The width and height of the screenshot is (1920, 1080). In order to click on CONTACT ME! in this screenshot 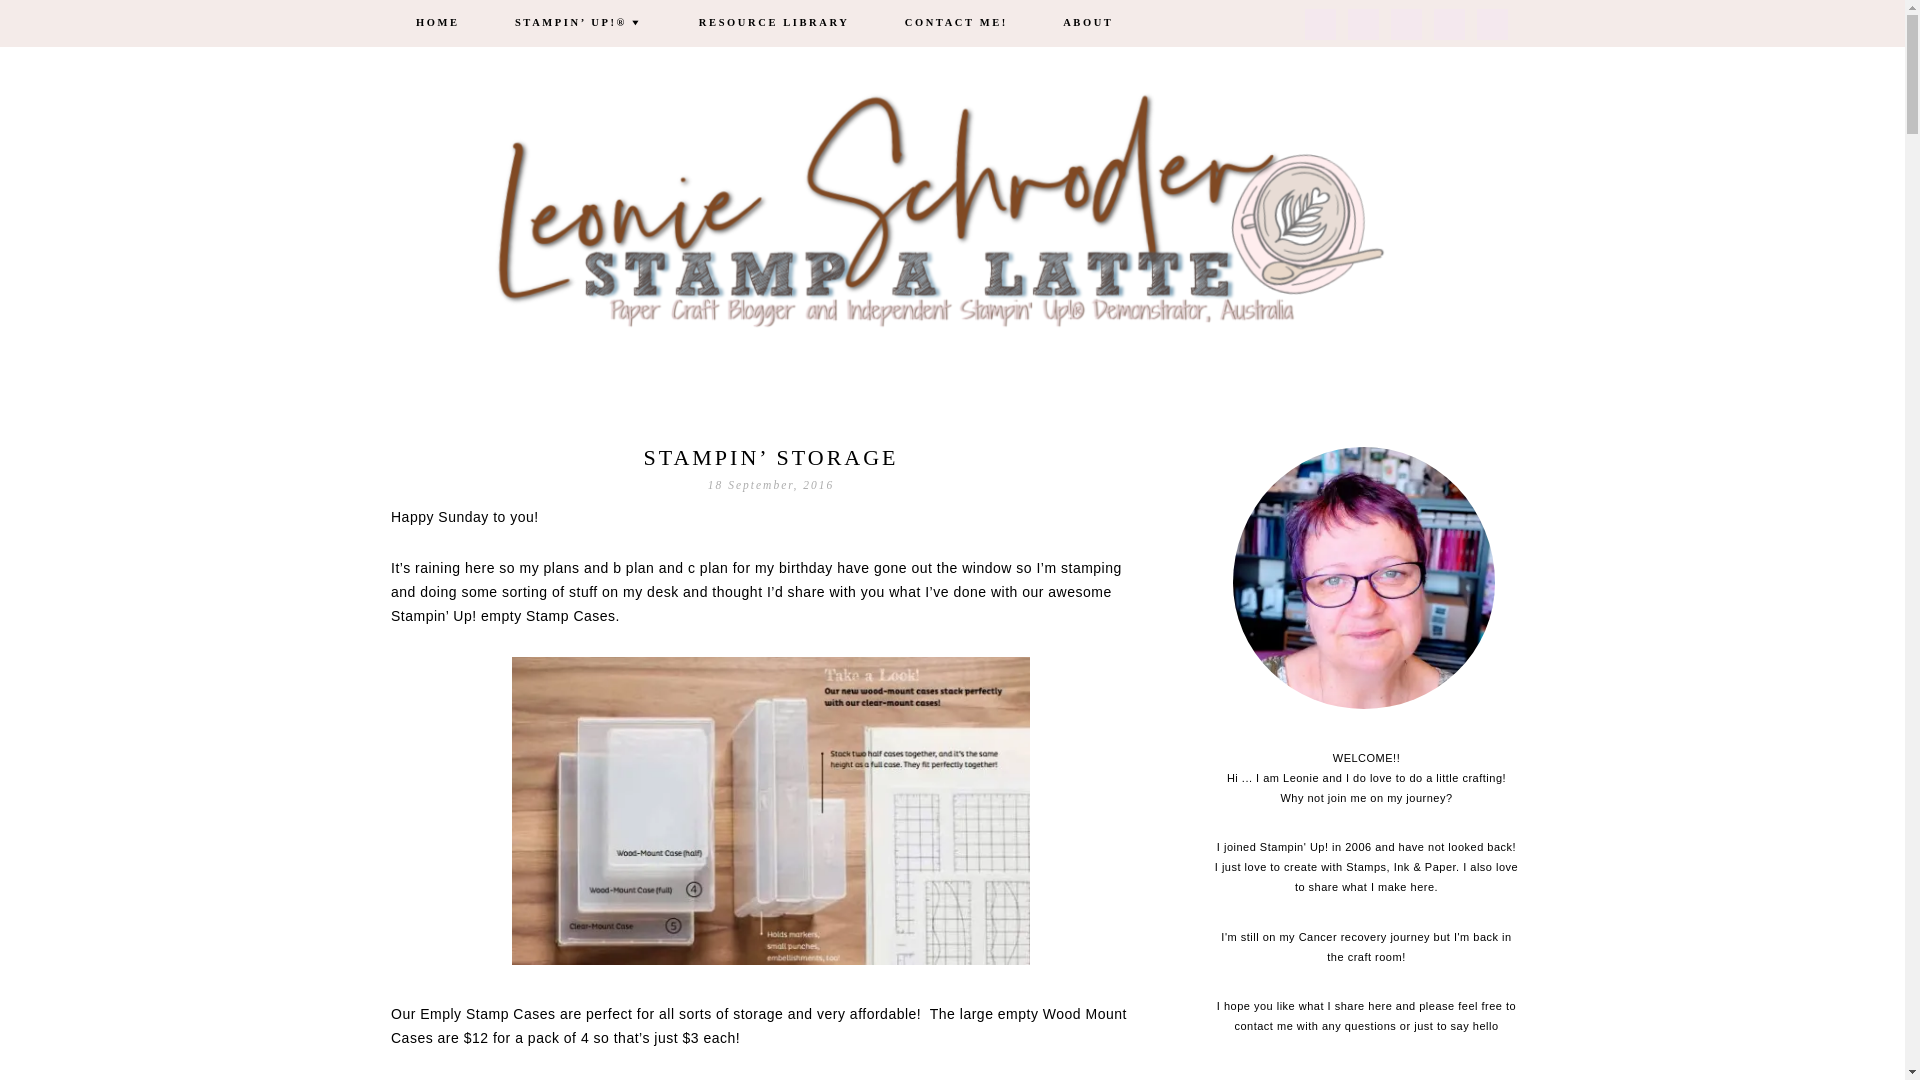, I will do `click(956, 24)`.